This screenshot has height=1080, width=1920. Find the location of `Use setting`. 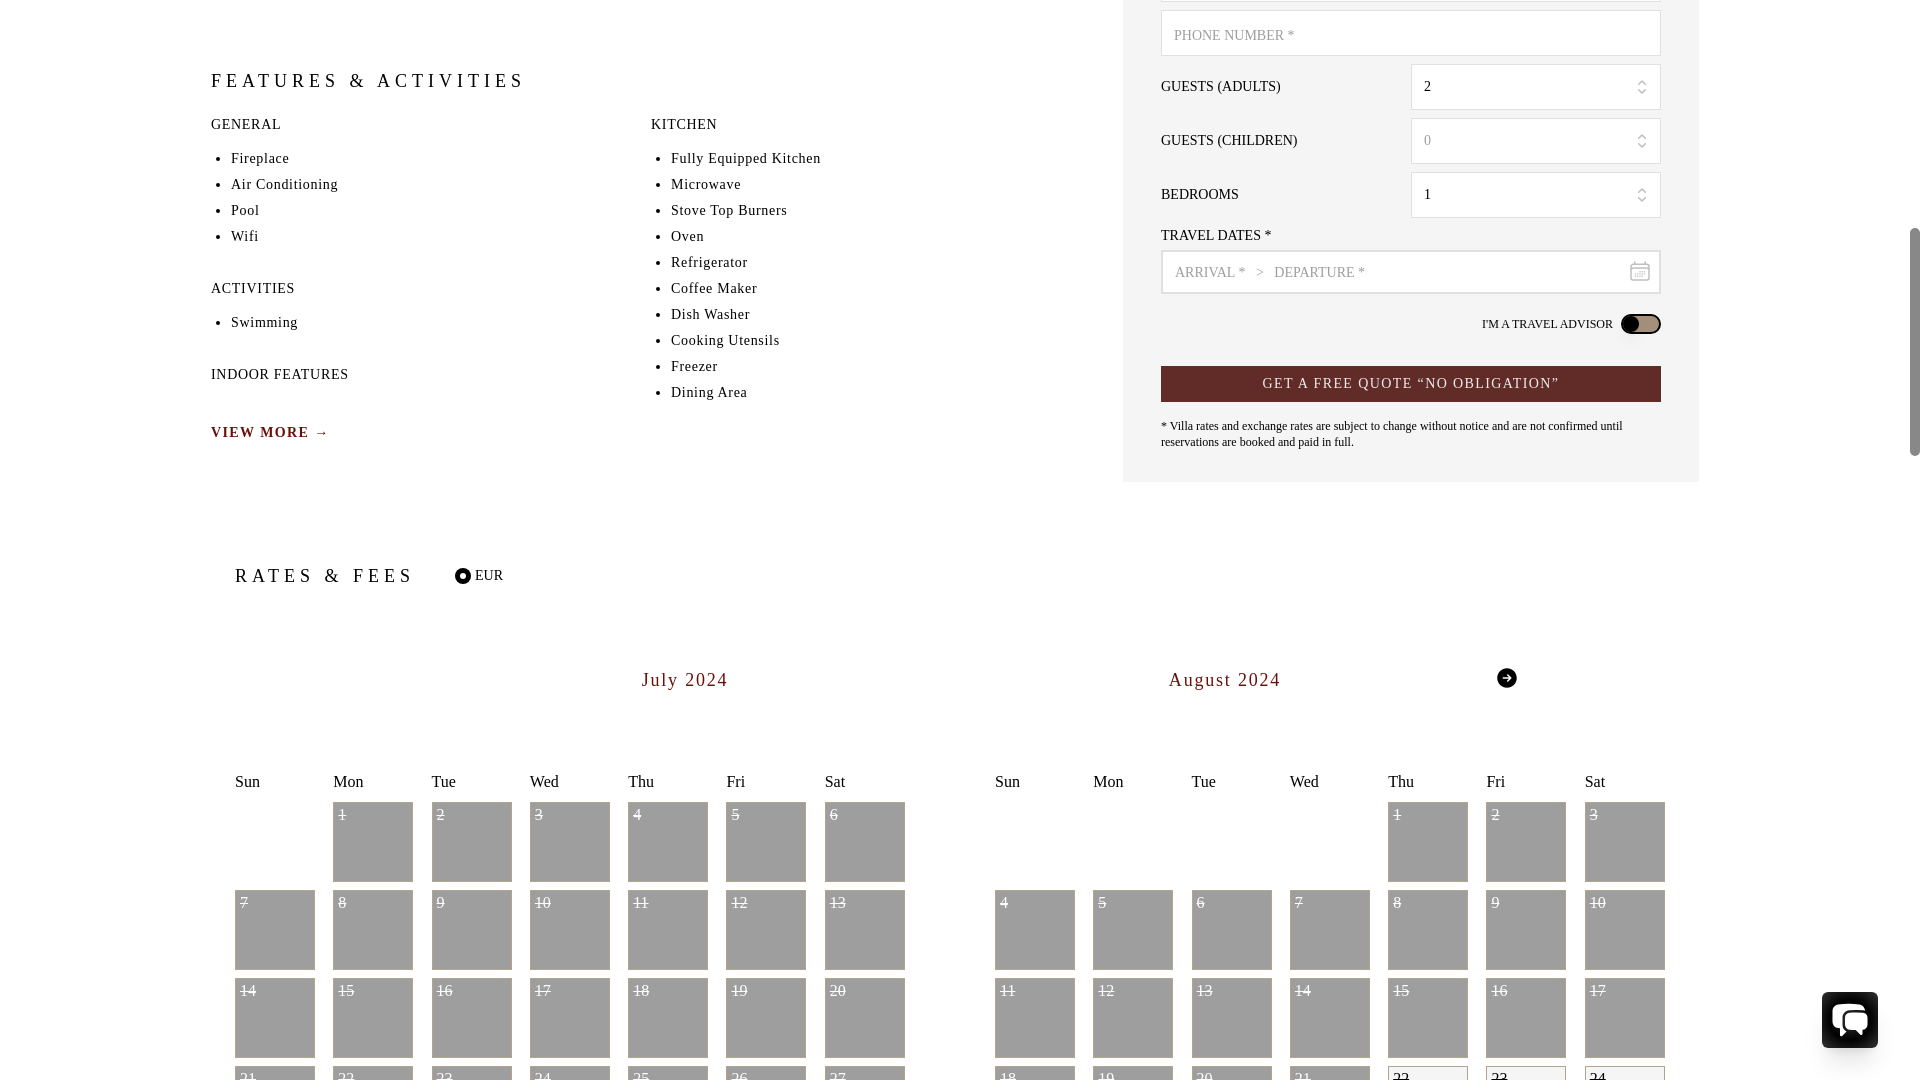

Use setting is located at coordinates (1640, 324).